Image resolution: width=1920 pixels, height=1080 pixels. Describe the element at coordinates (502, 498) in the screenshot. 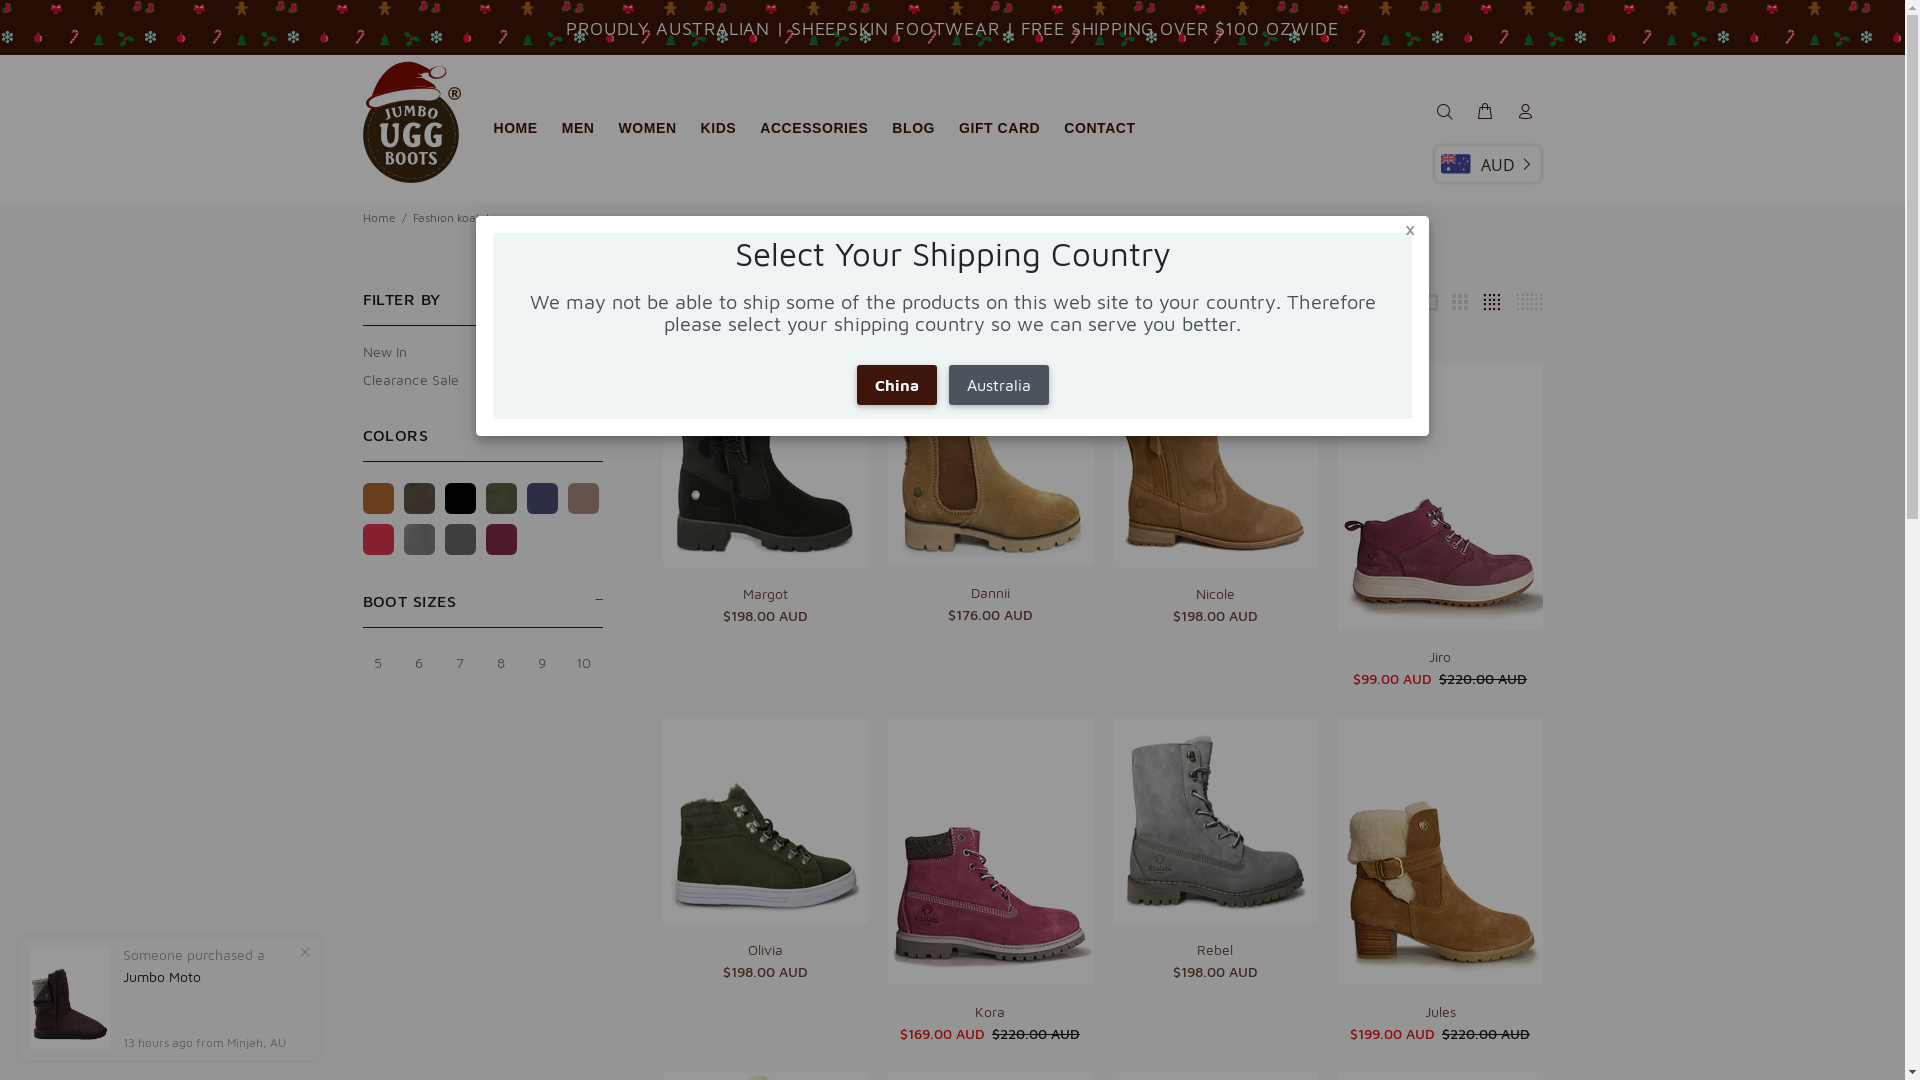

I see `Khaki` at that location.